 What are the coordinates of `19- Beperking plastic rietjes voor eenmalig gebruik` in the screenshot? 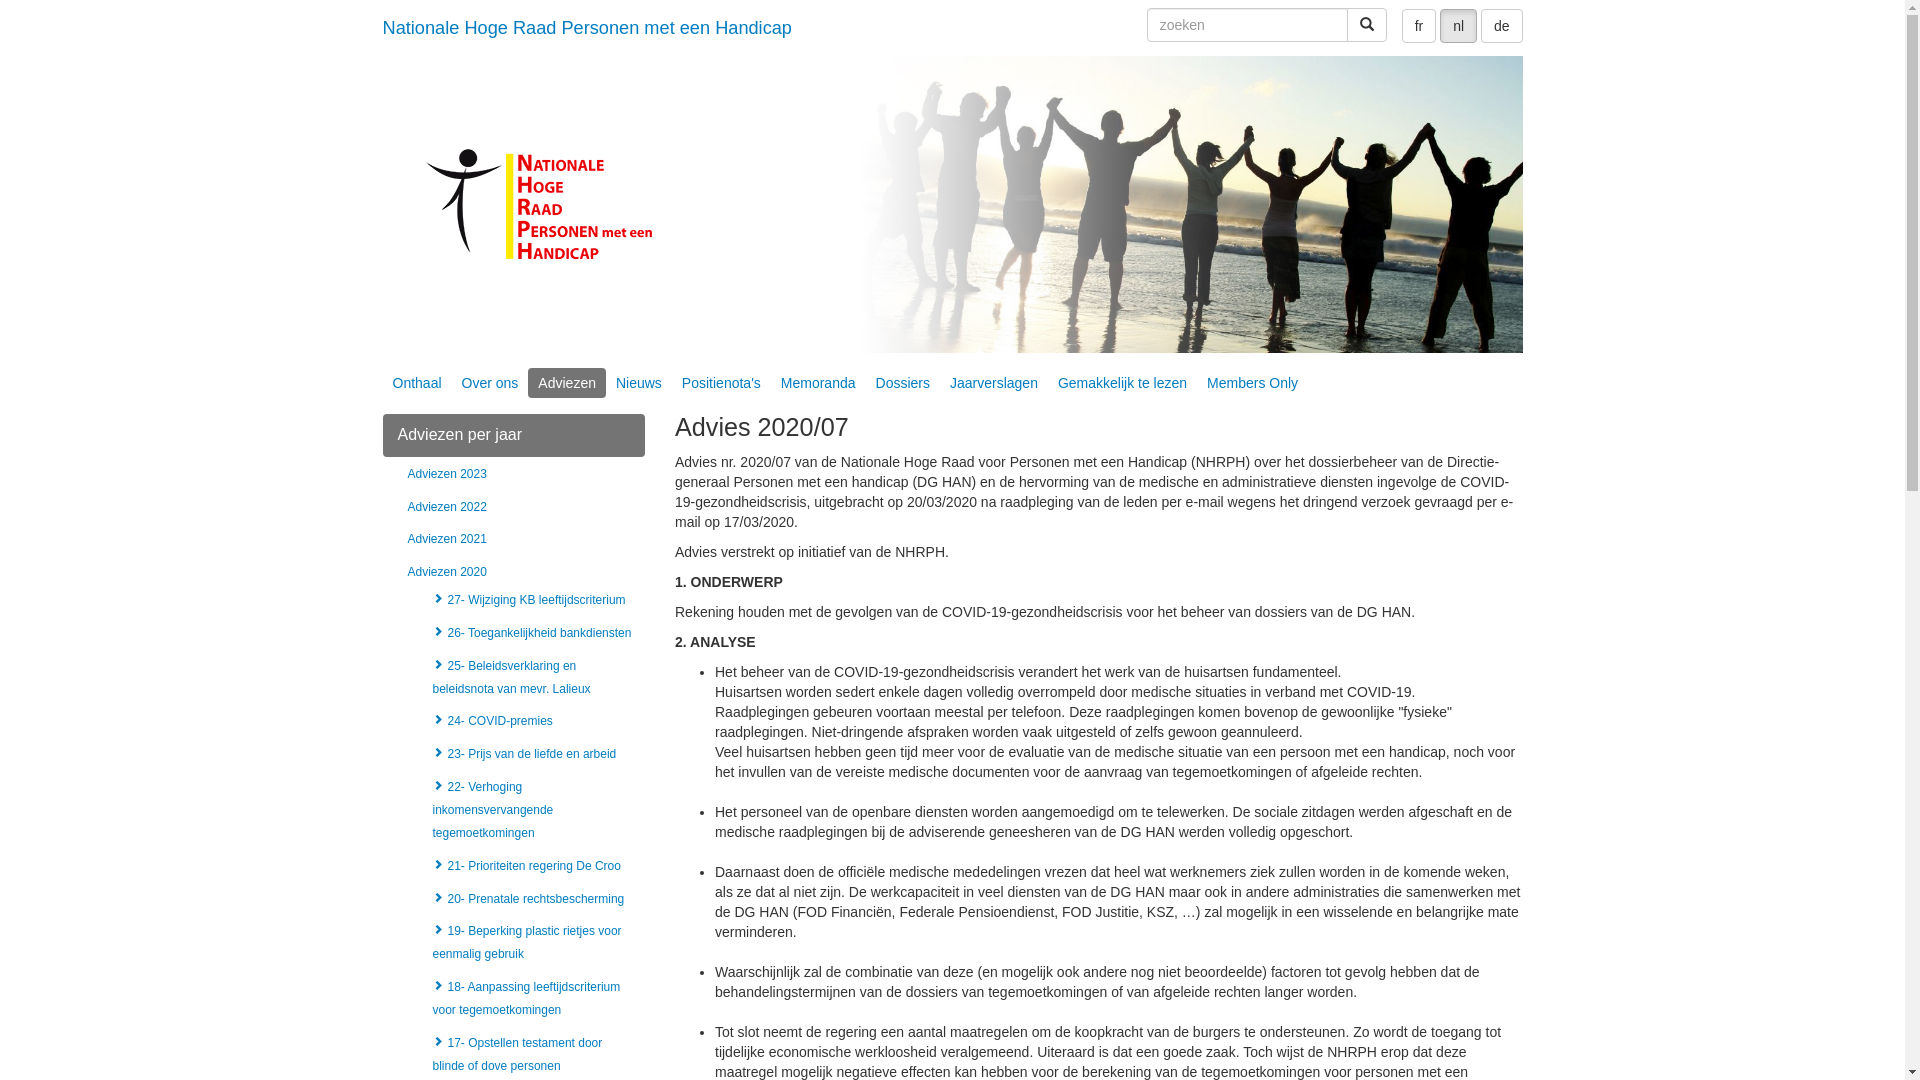 It's located at (526, 942).